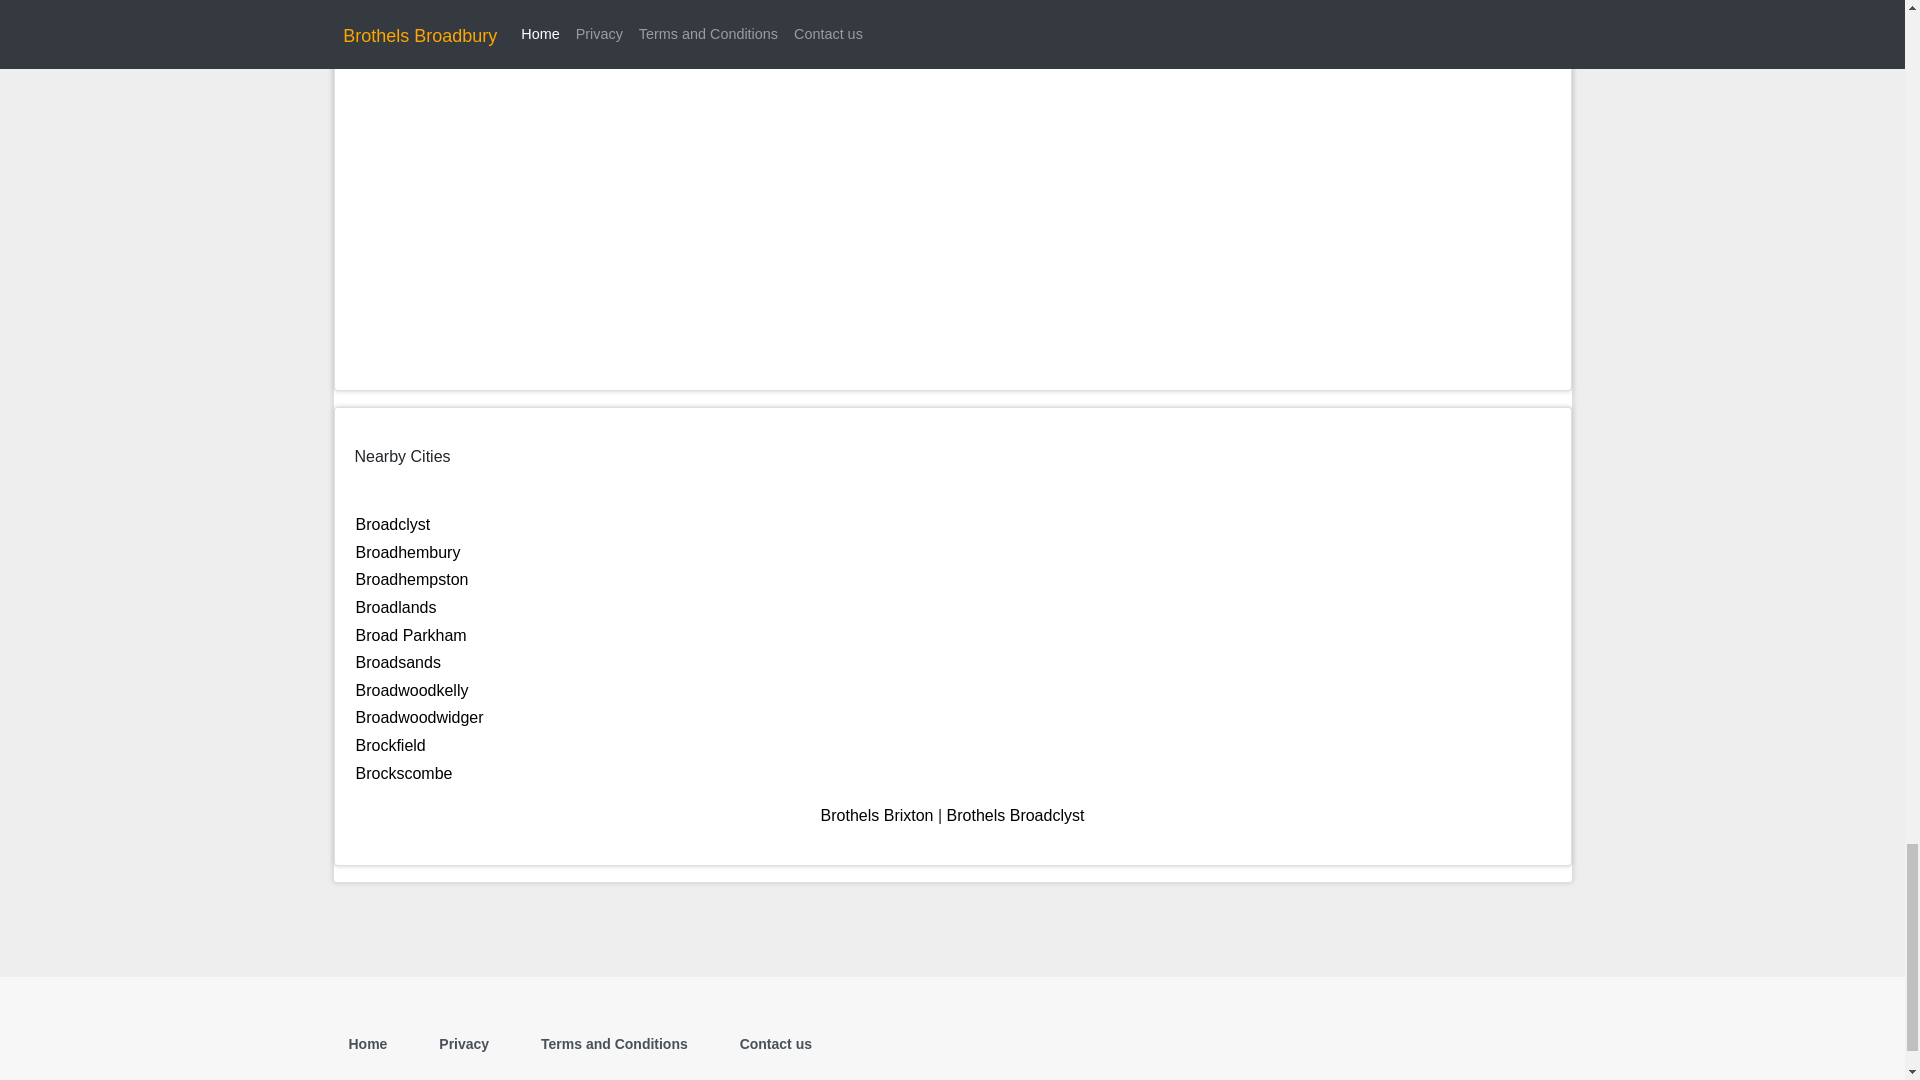 The image size is (1920, 1080). Describe the element at coordinates (877, 815) in the screenshot. I see `Brothels Brixton` at that location.